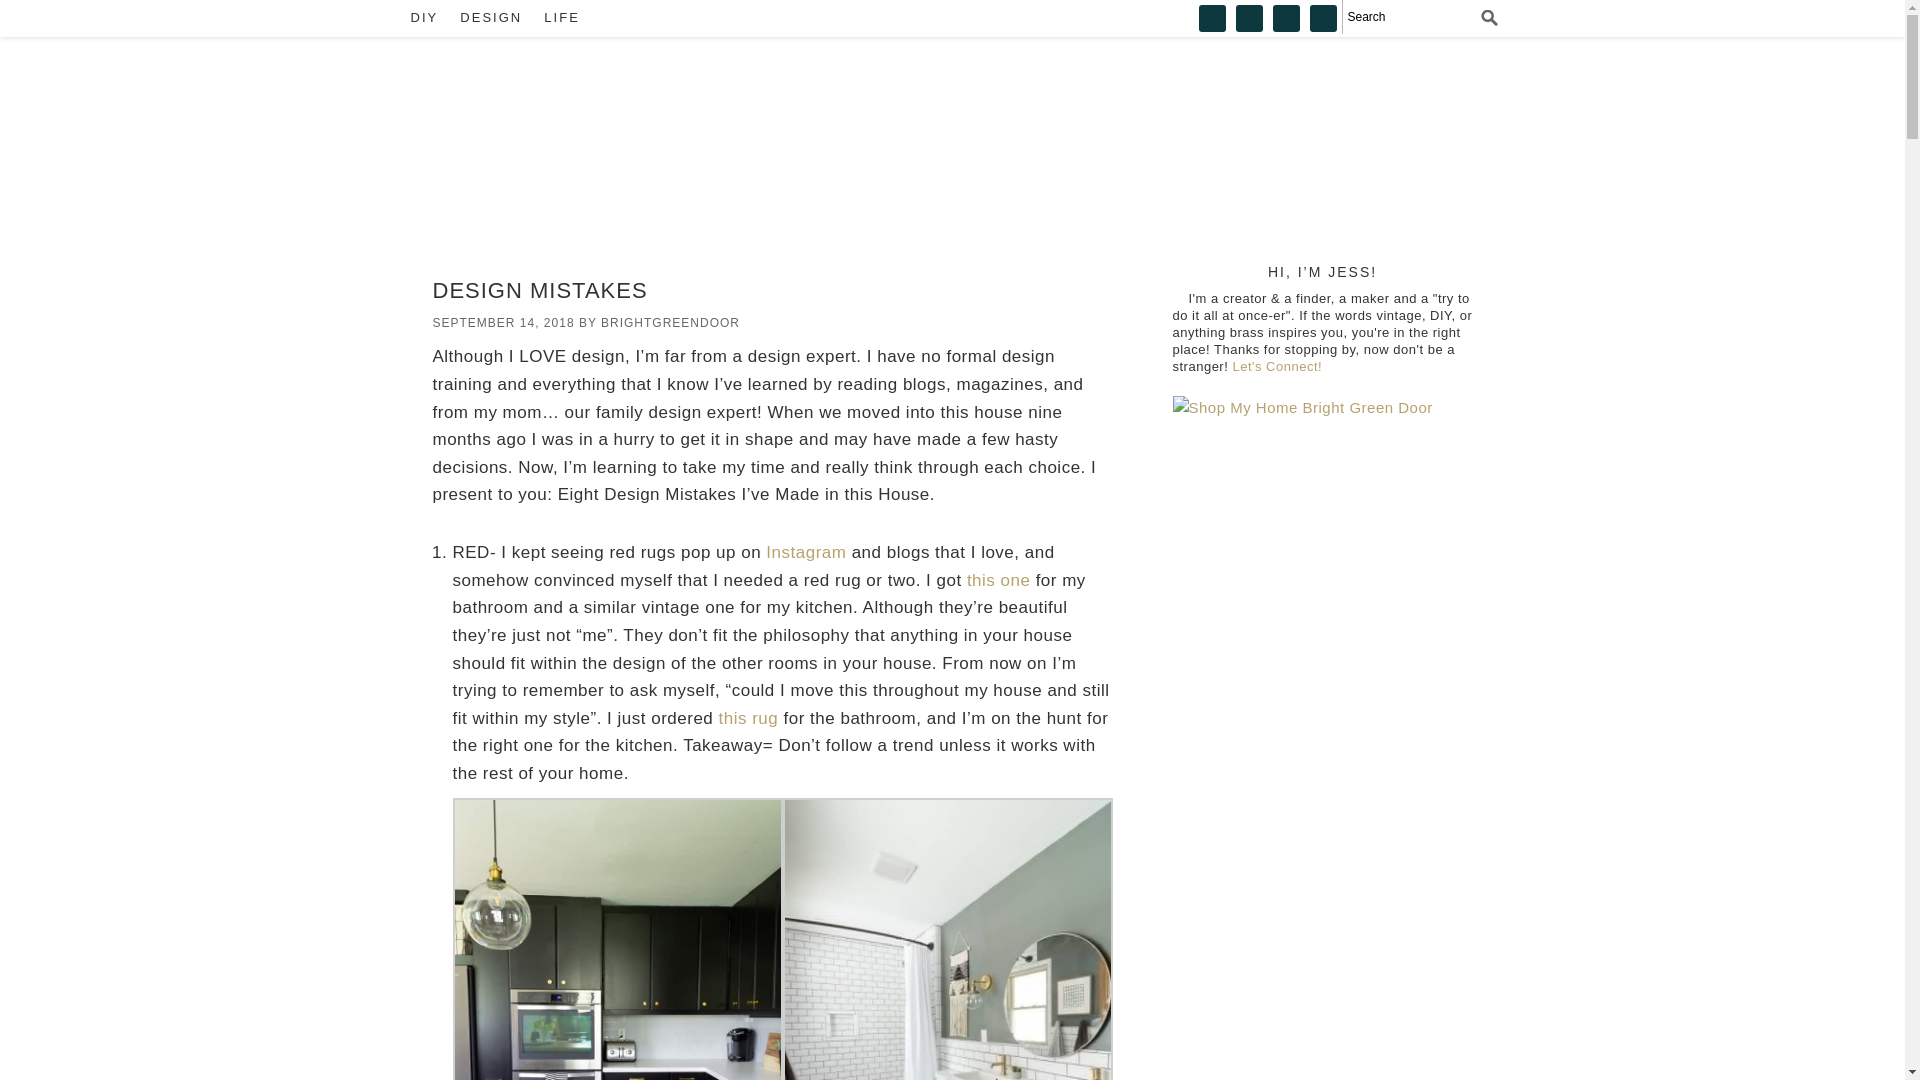  What do you see at coordinates (552, 141) in the screenshot?
I see `BRIGHT GREEN DOOR` at bounding box center [552, 141].